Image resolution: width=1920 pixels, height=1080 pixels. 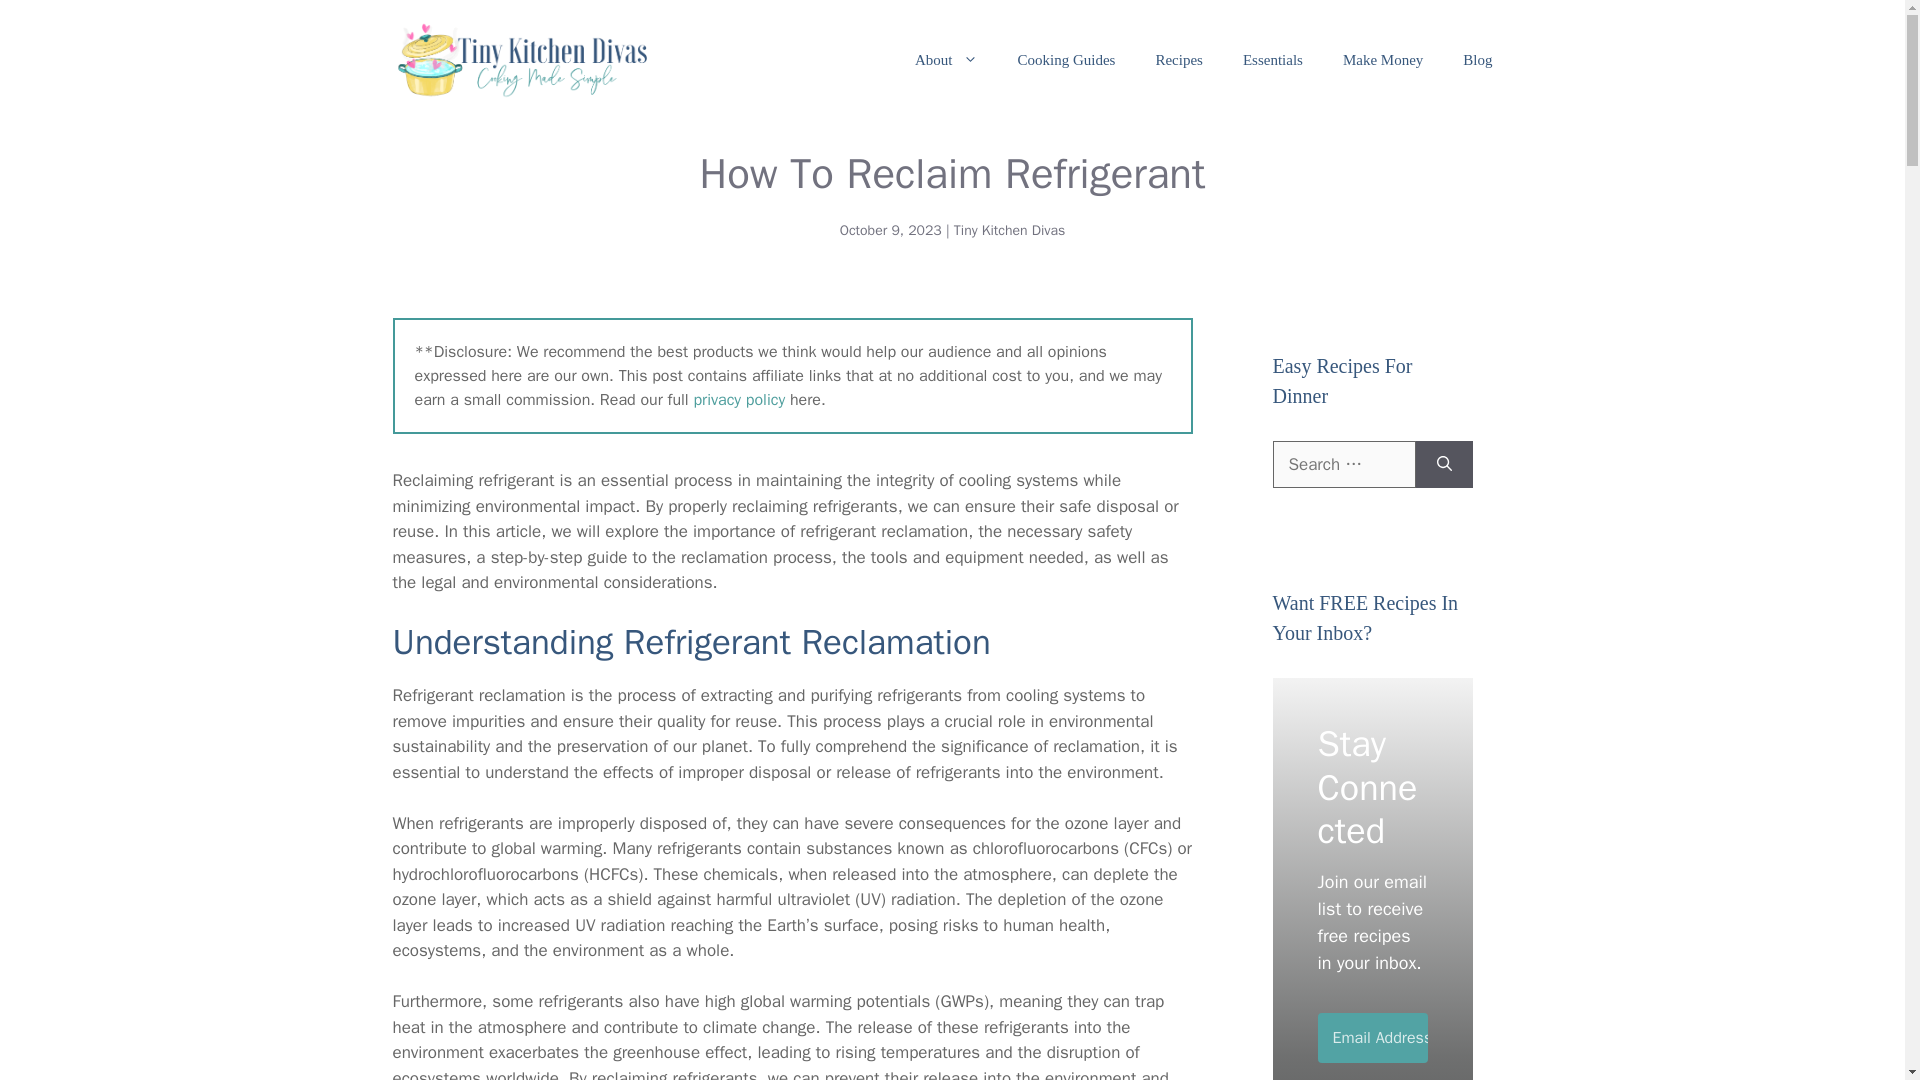 What do you see at coordinates (1382, 60) in the screenshot?
I see `Make Money` at bounding box center [1382, 60].